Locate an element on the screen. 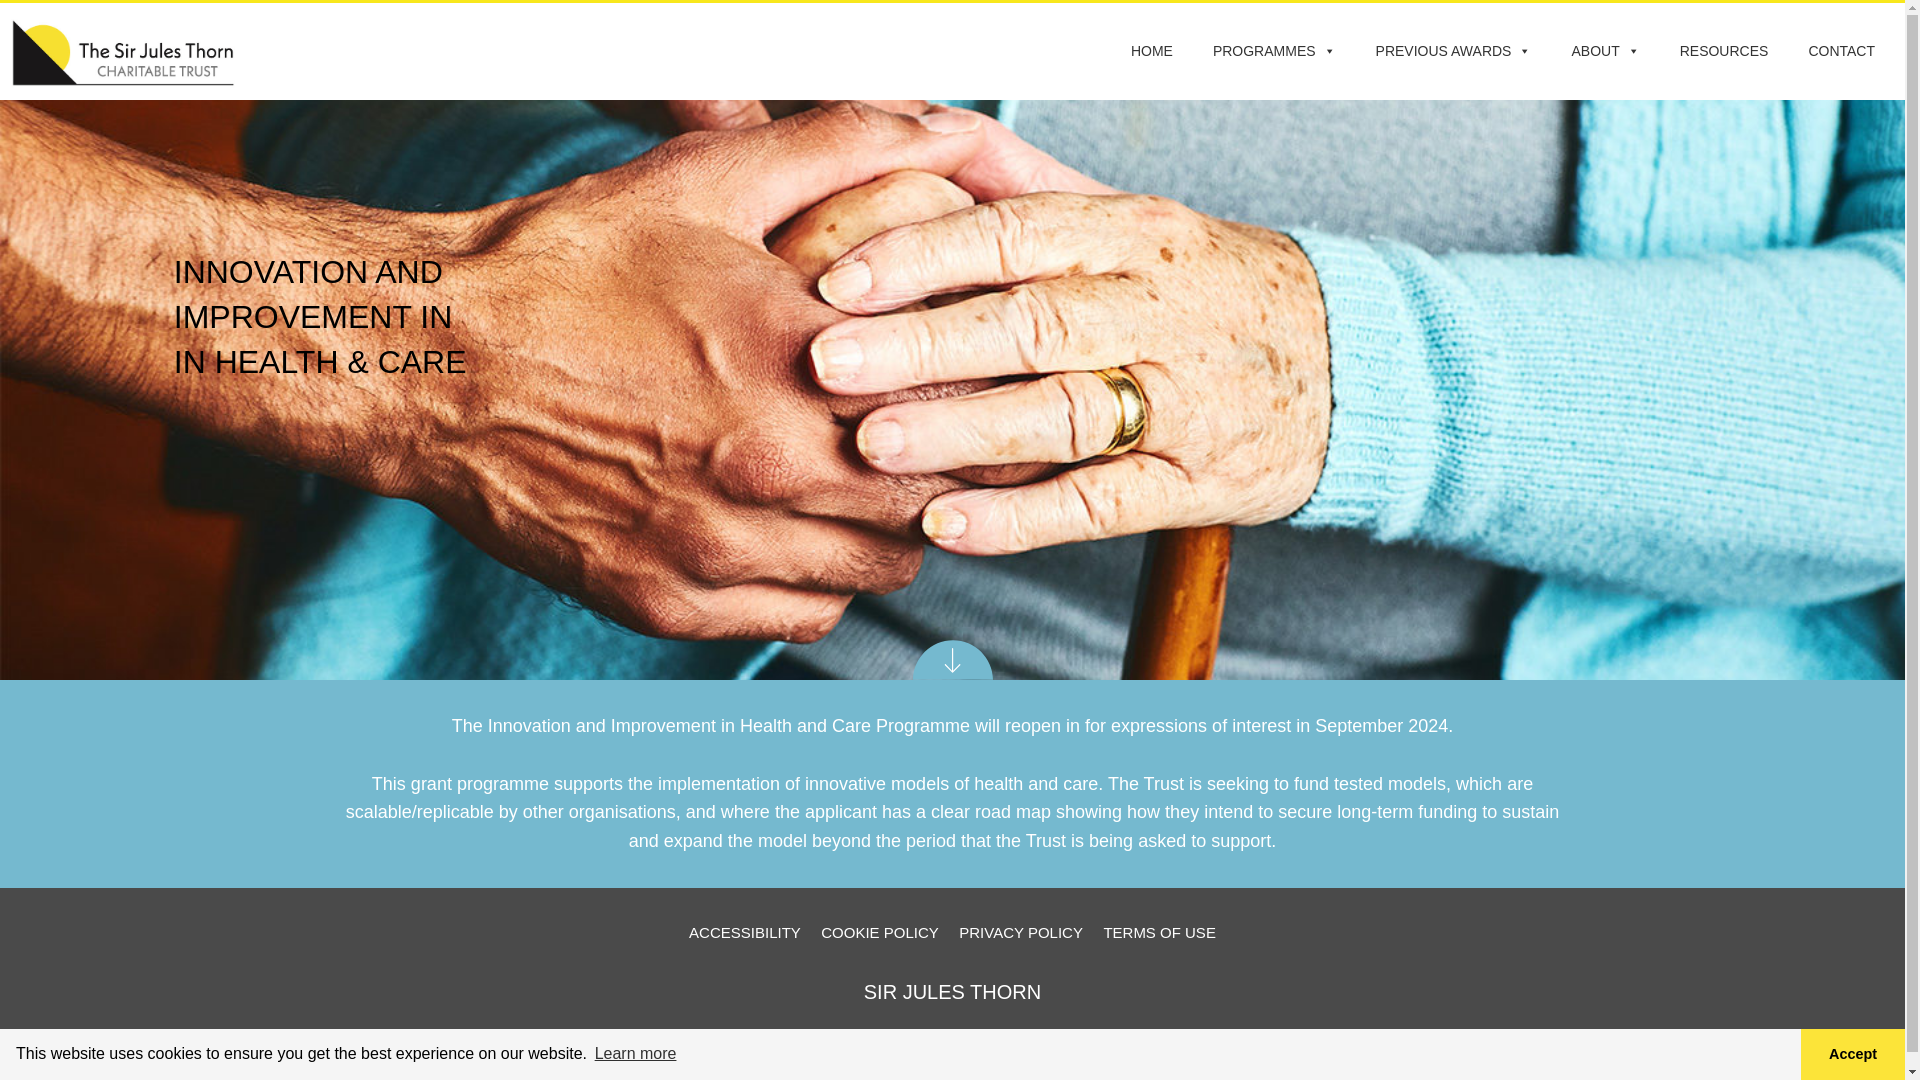  PROGRAMMES is located at coordinates (1274, 52).